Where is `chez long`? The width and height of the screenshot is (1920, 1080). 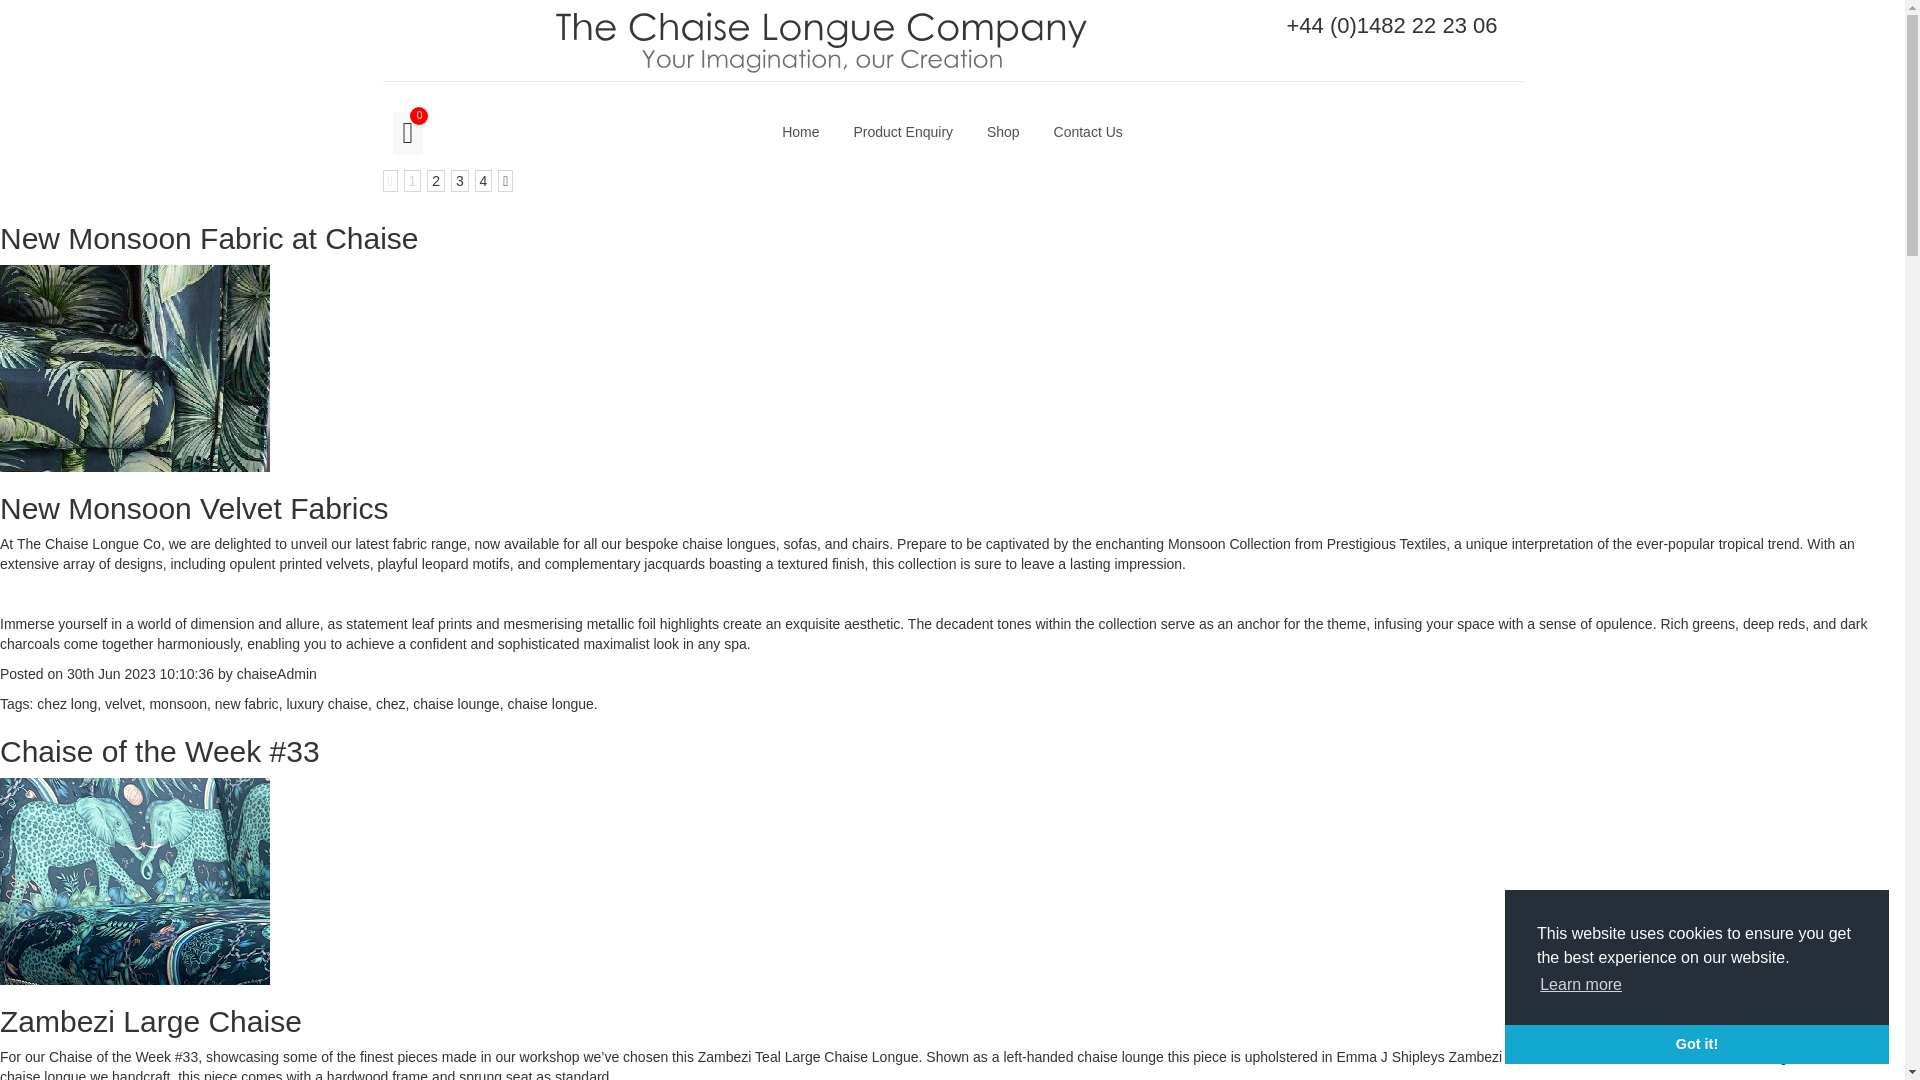
chez long is located at coordinates (66, 703).